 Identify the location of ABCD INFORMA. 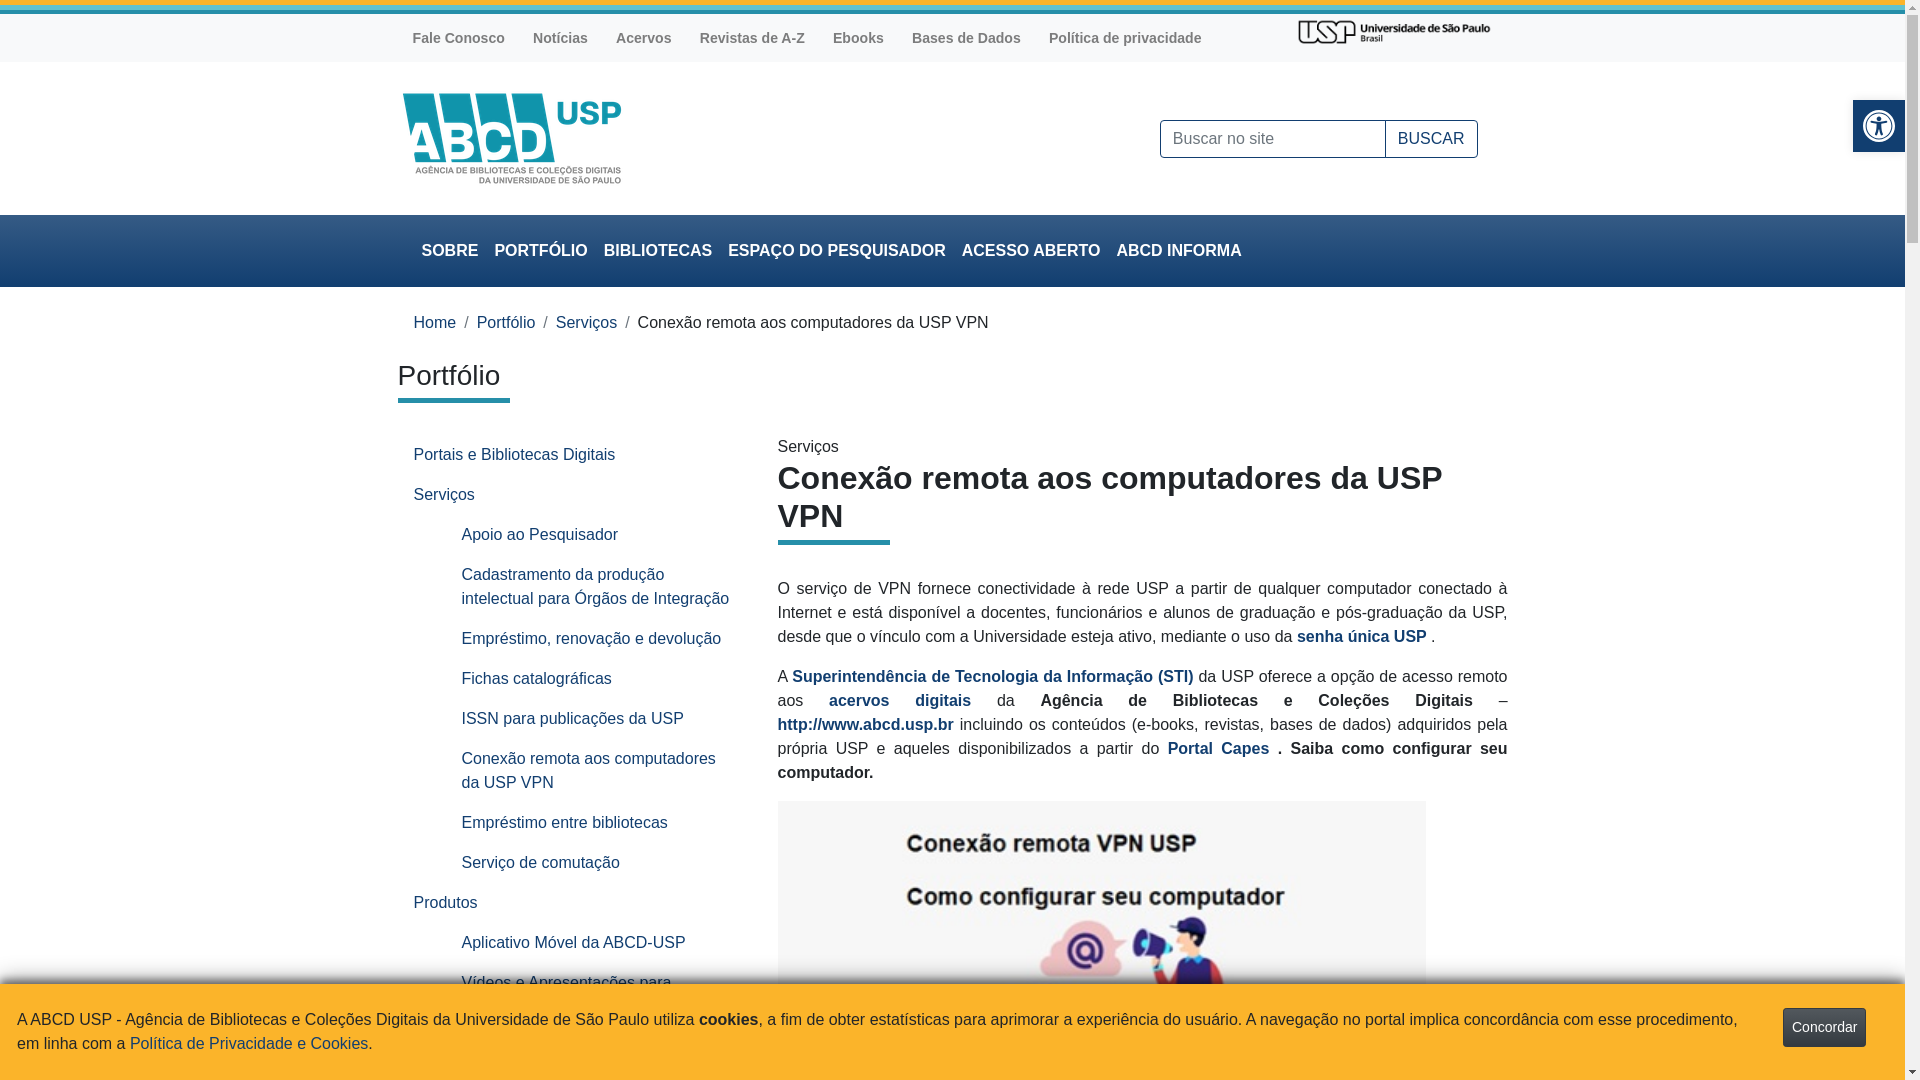
(1178, 251).